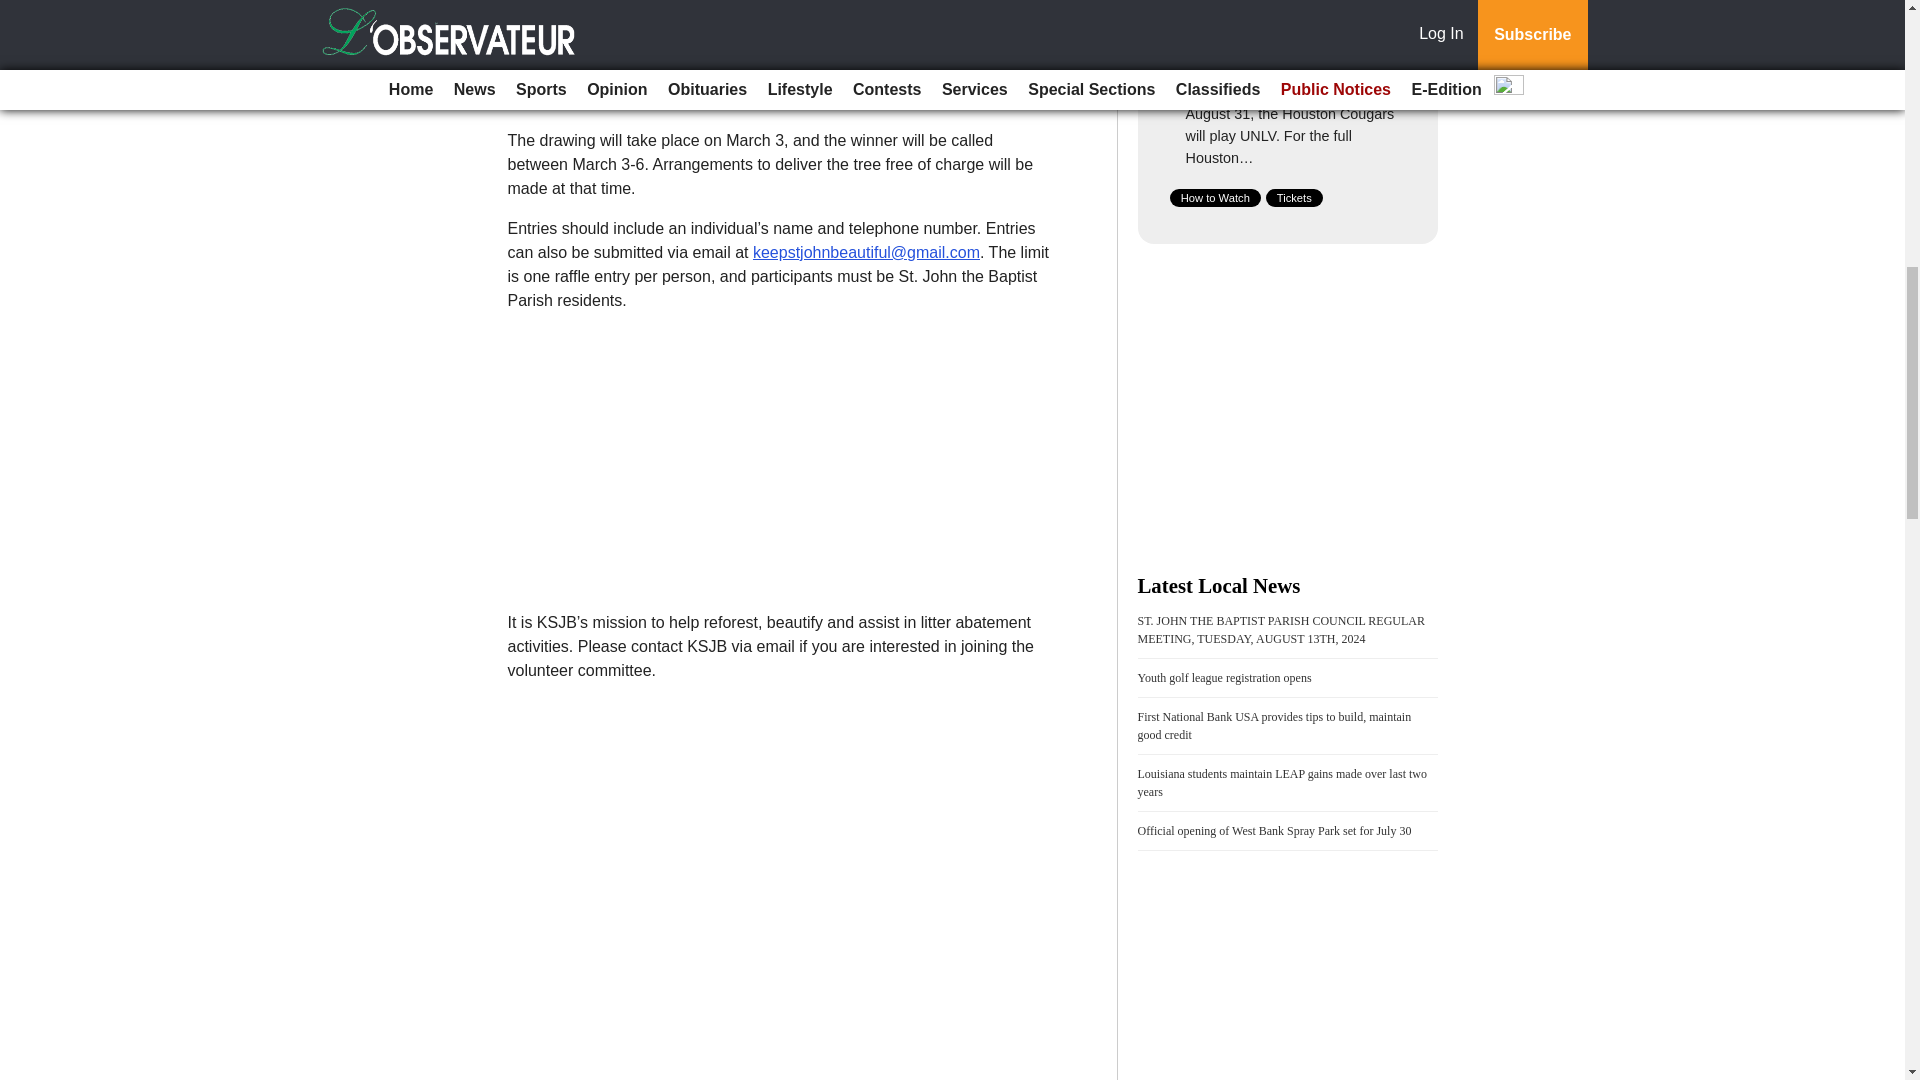 This screenshot has width=1920, height=1080. I want to click on How to Watch, so click(1215, 198).